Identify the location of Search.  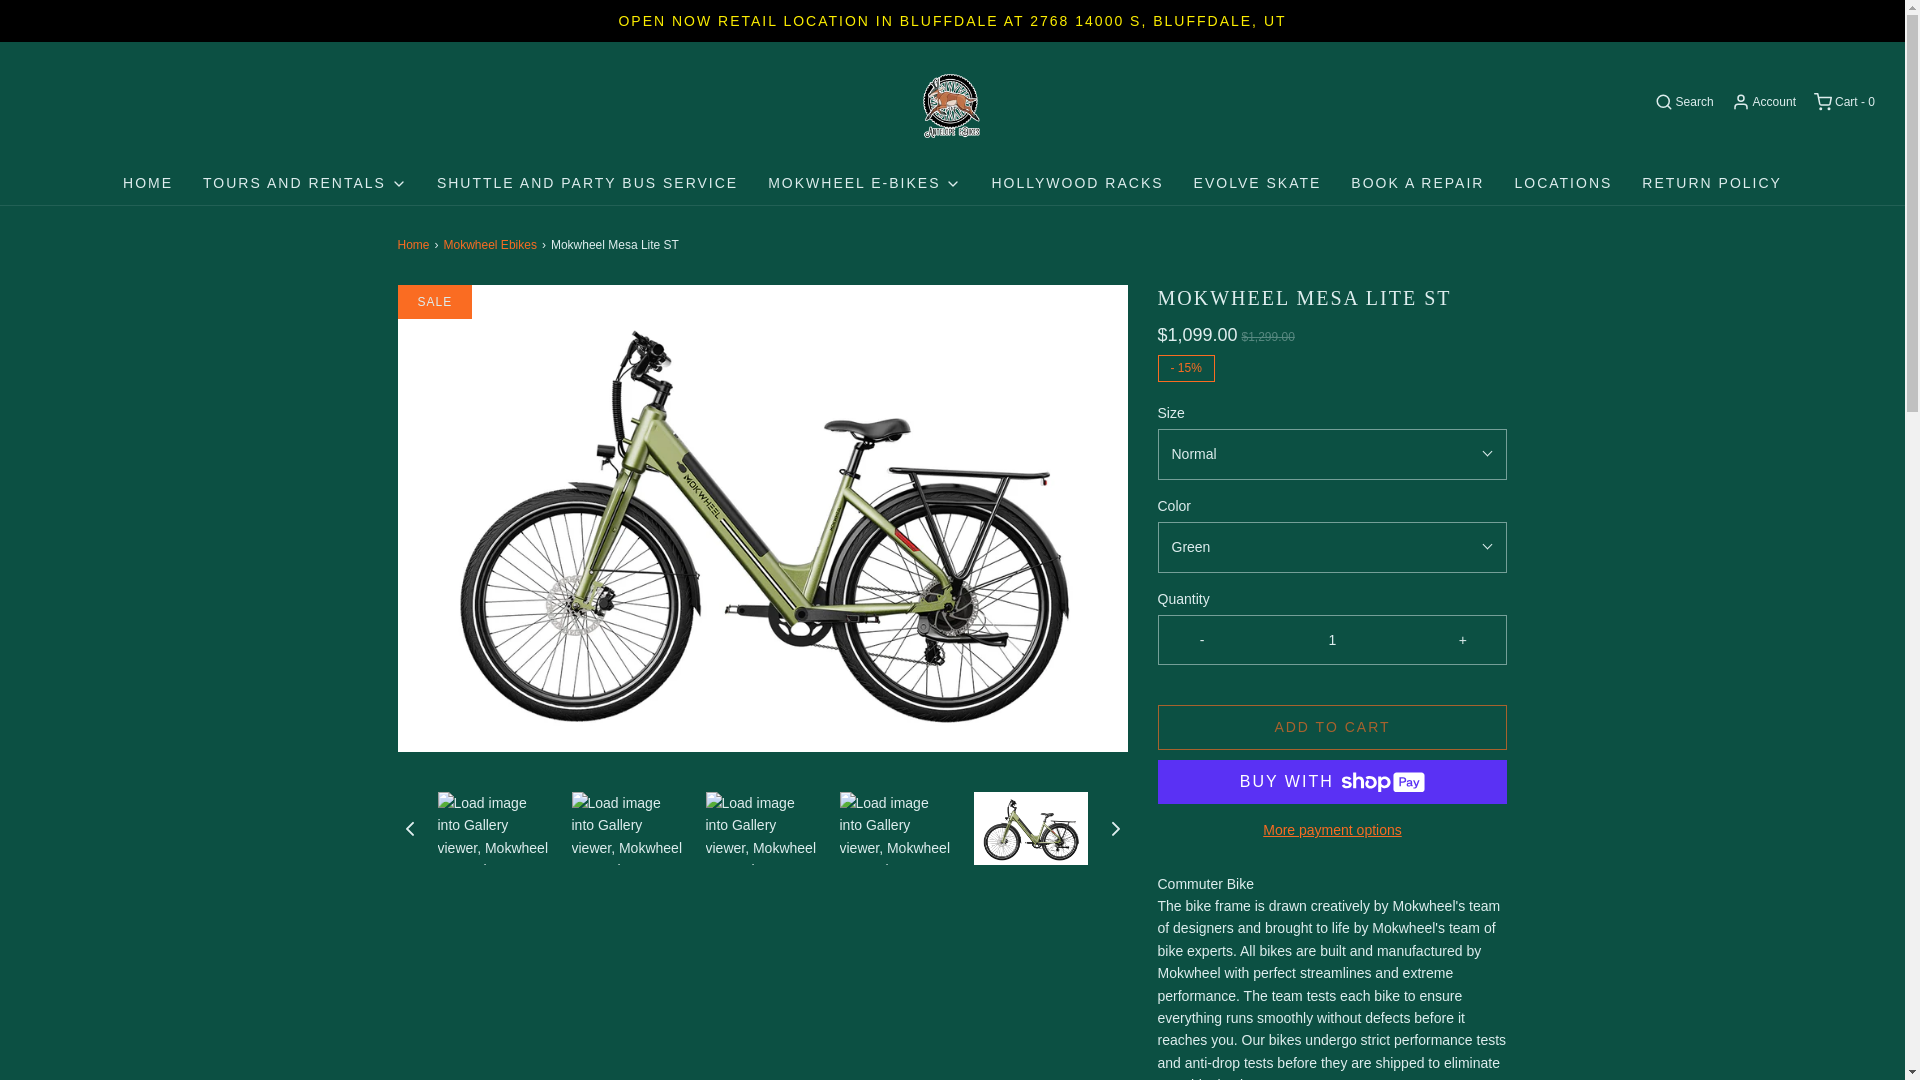
(1682, 102).